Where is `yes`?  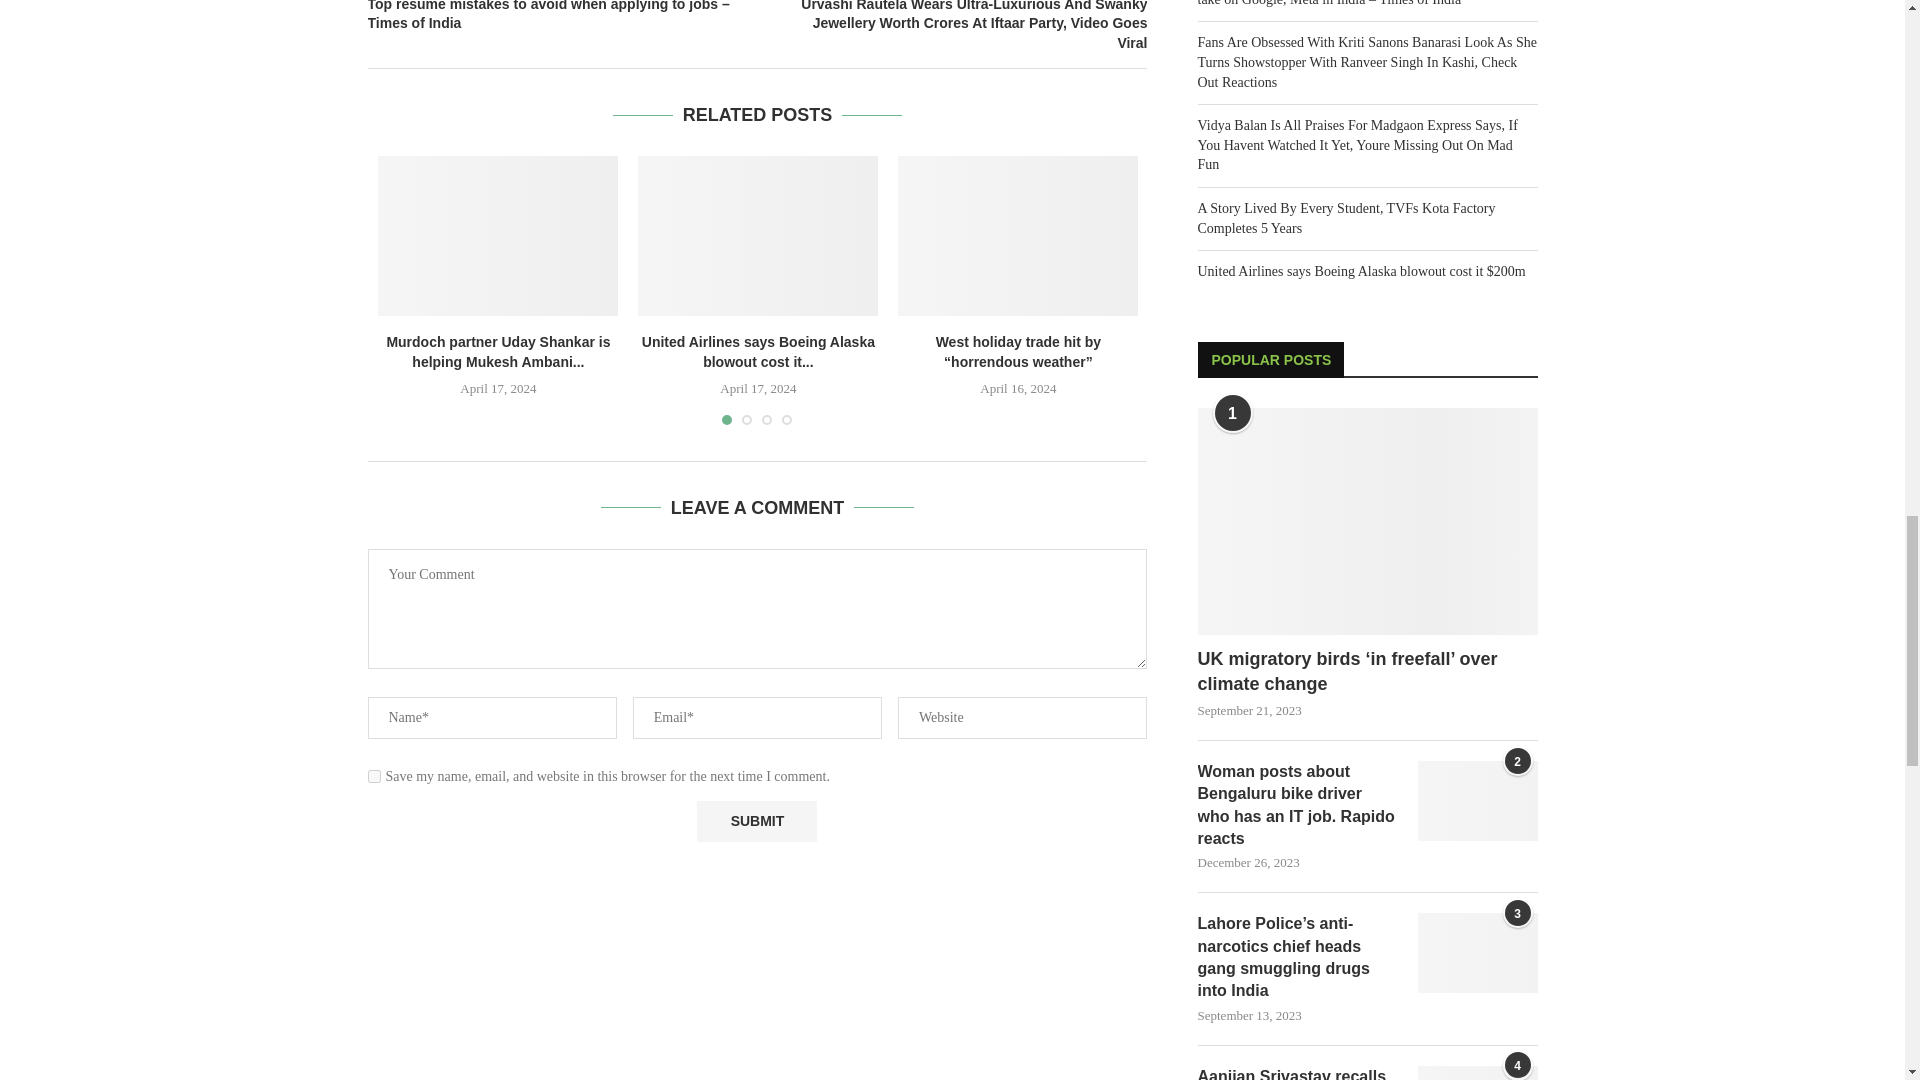
yes is located at coordinates (374, 776).